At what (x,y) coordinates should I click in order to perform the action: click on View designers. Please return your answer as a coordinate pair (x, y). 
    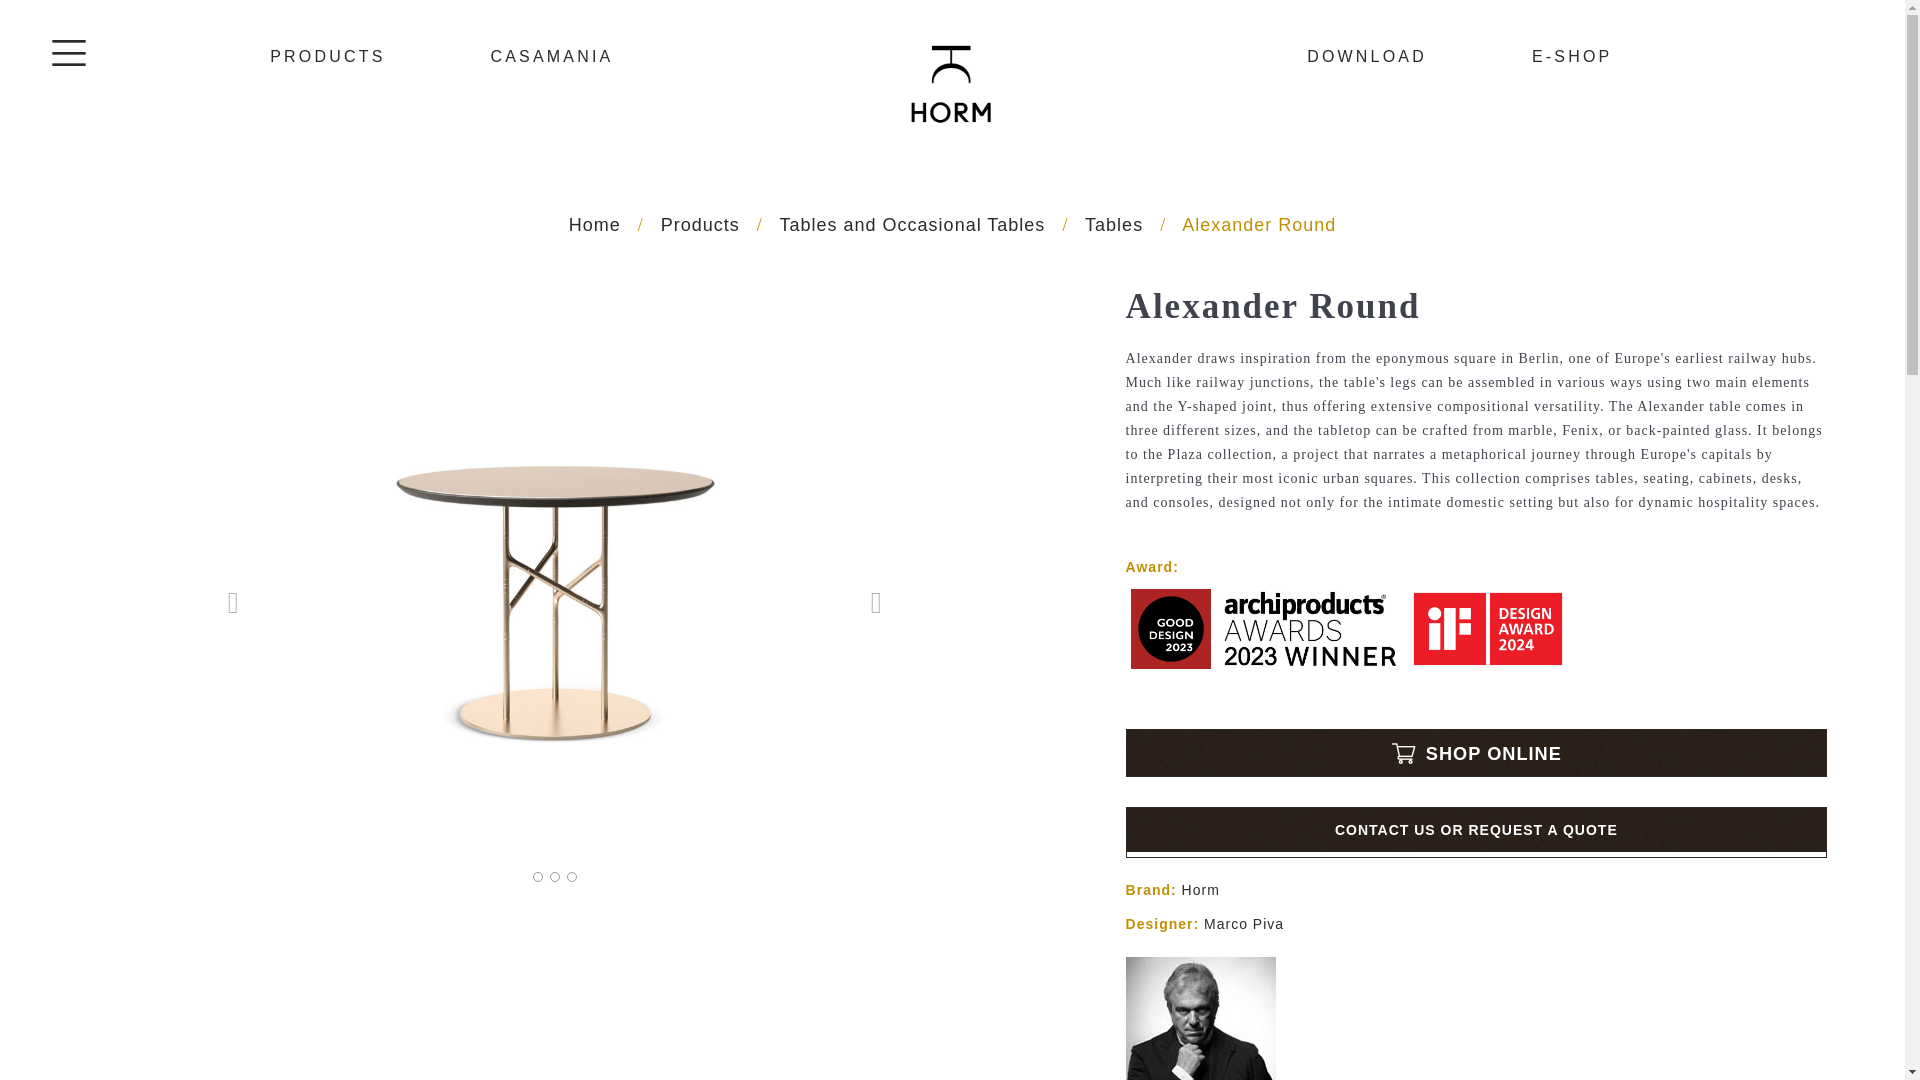
    Looking at the image, I should click on (1200, 1029).